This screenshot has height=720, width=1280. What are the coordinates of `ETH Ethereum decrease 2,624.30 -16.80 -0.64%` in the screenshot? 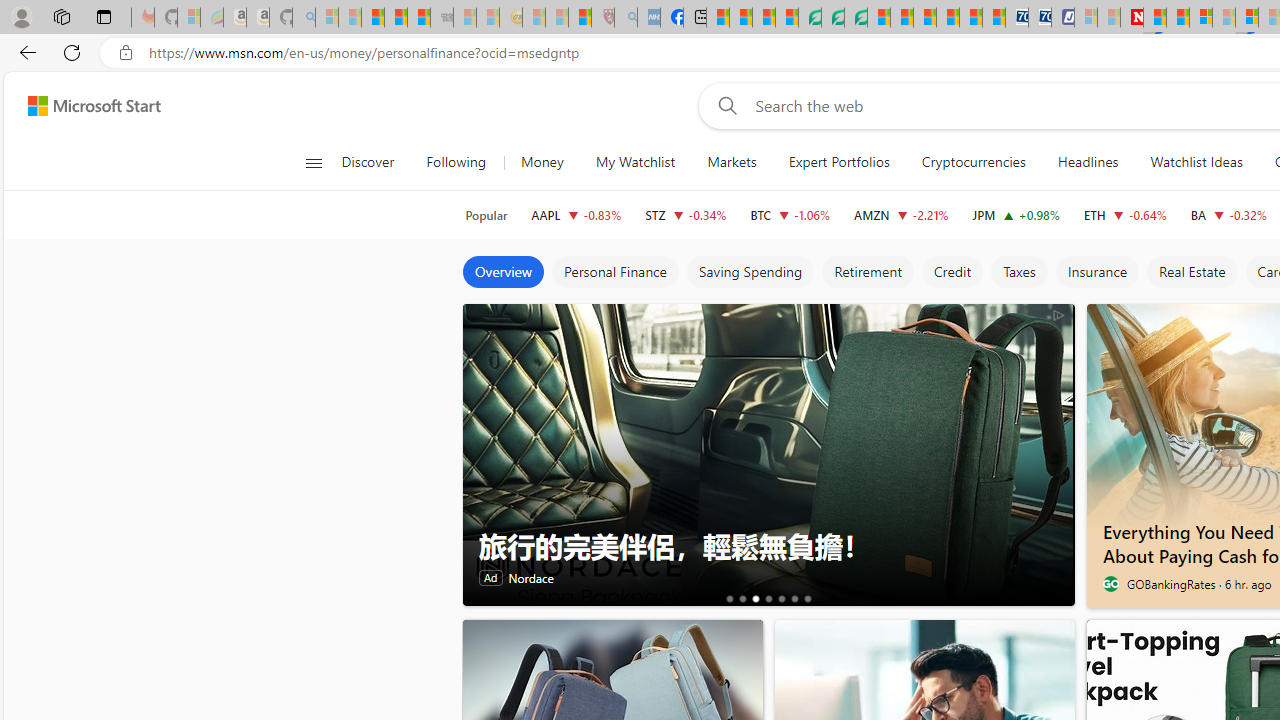 It's located at (1124, 214).